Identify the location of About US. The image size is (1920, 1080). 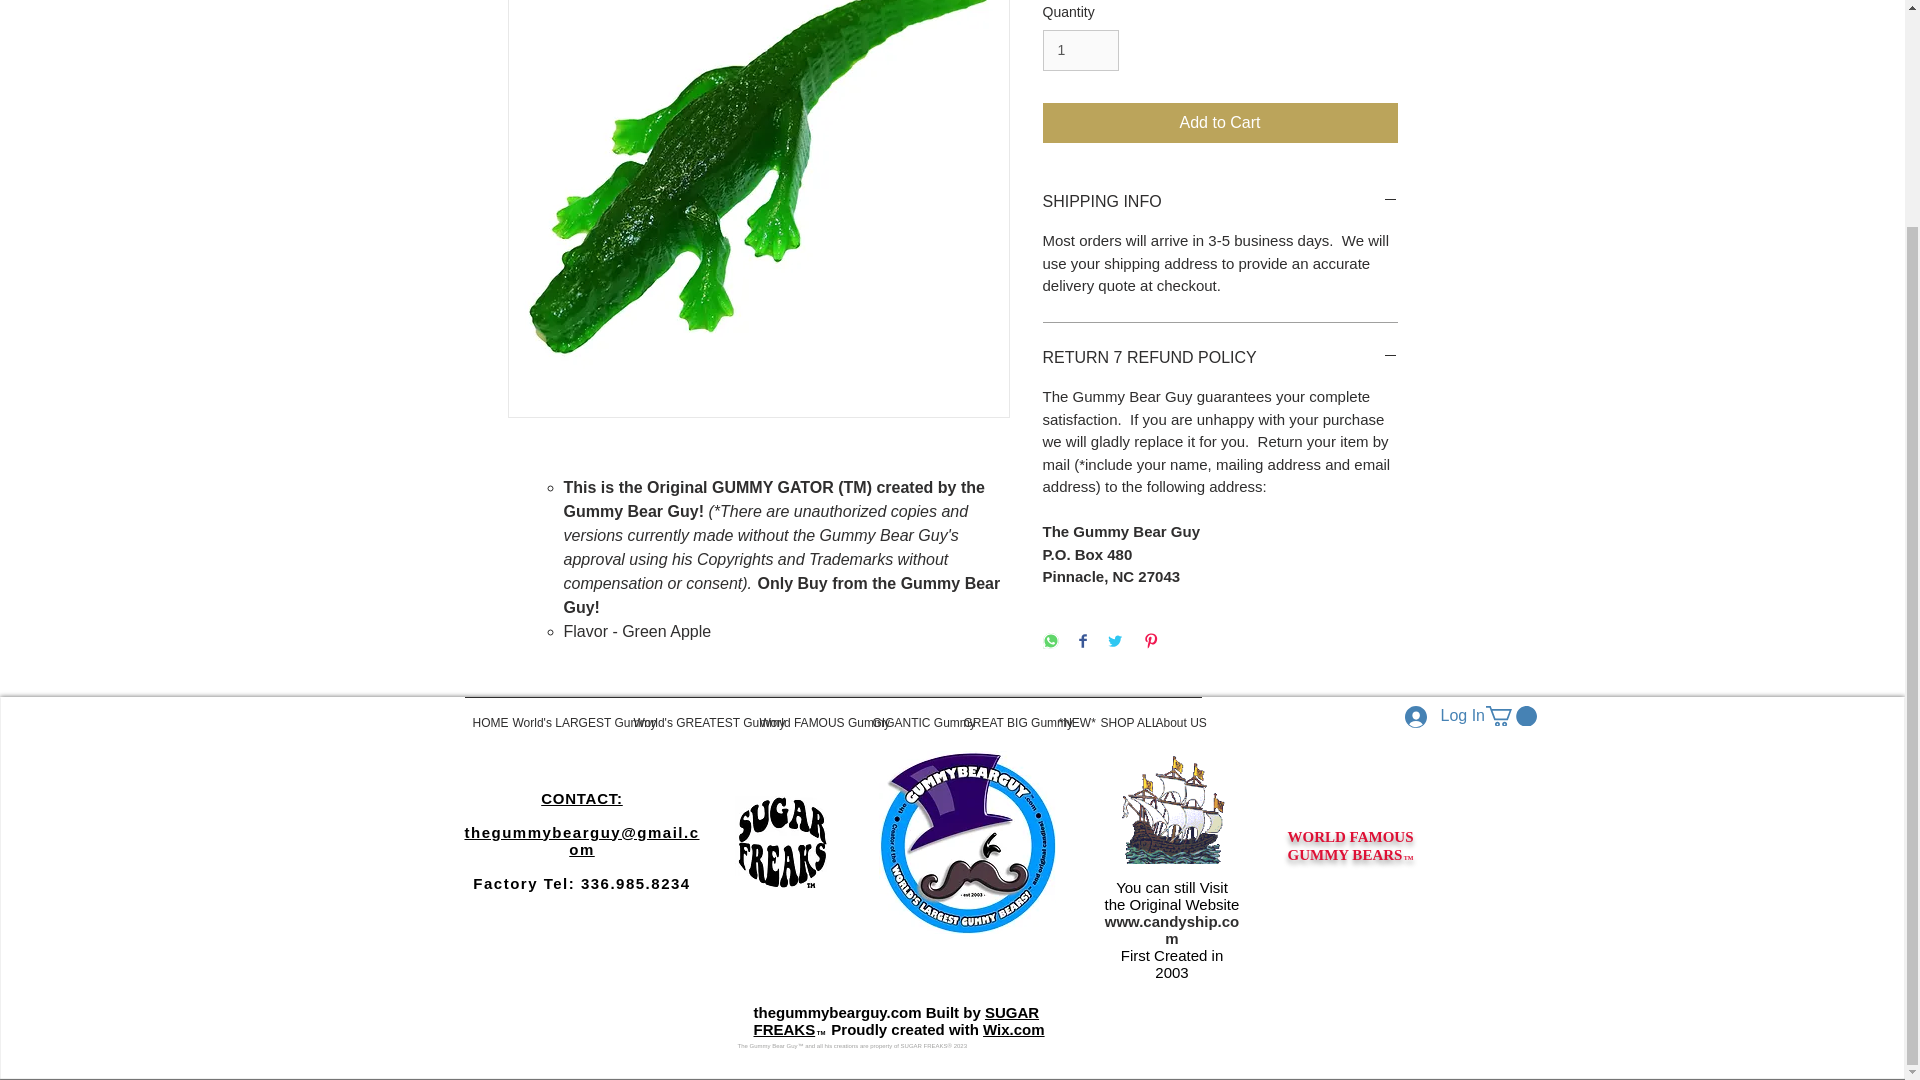
(1174, 714).